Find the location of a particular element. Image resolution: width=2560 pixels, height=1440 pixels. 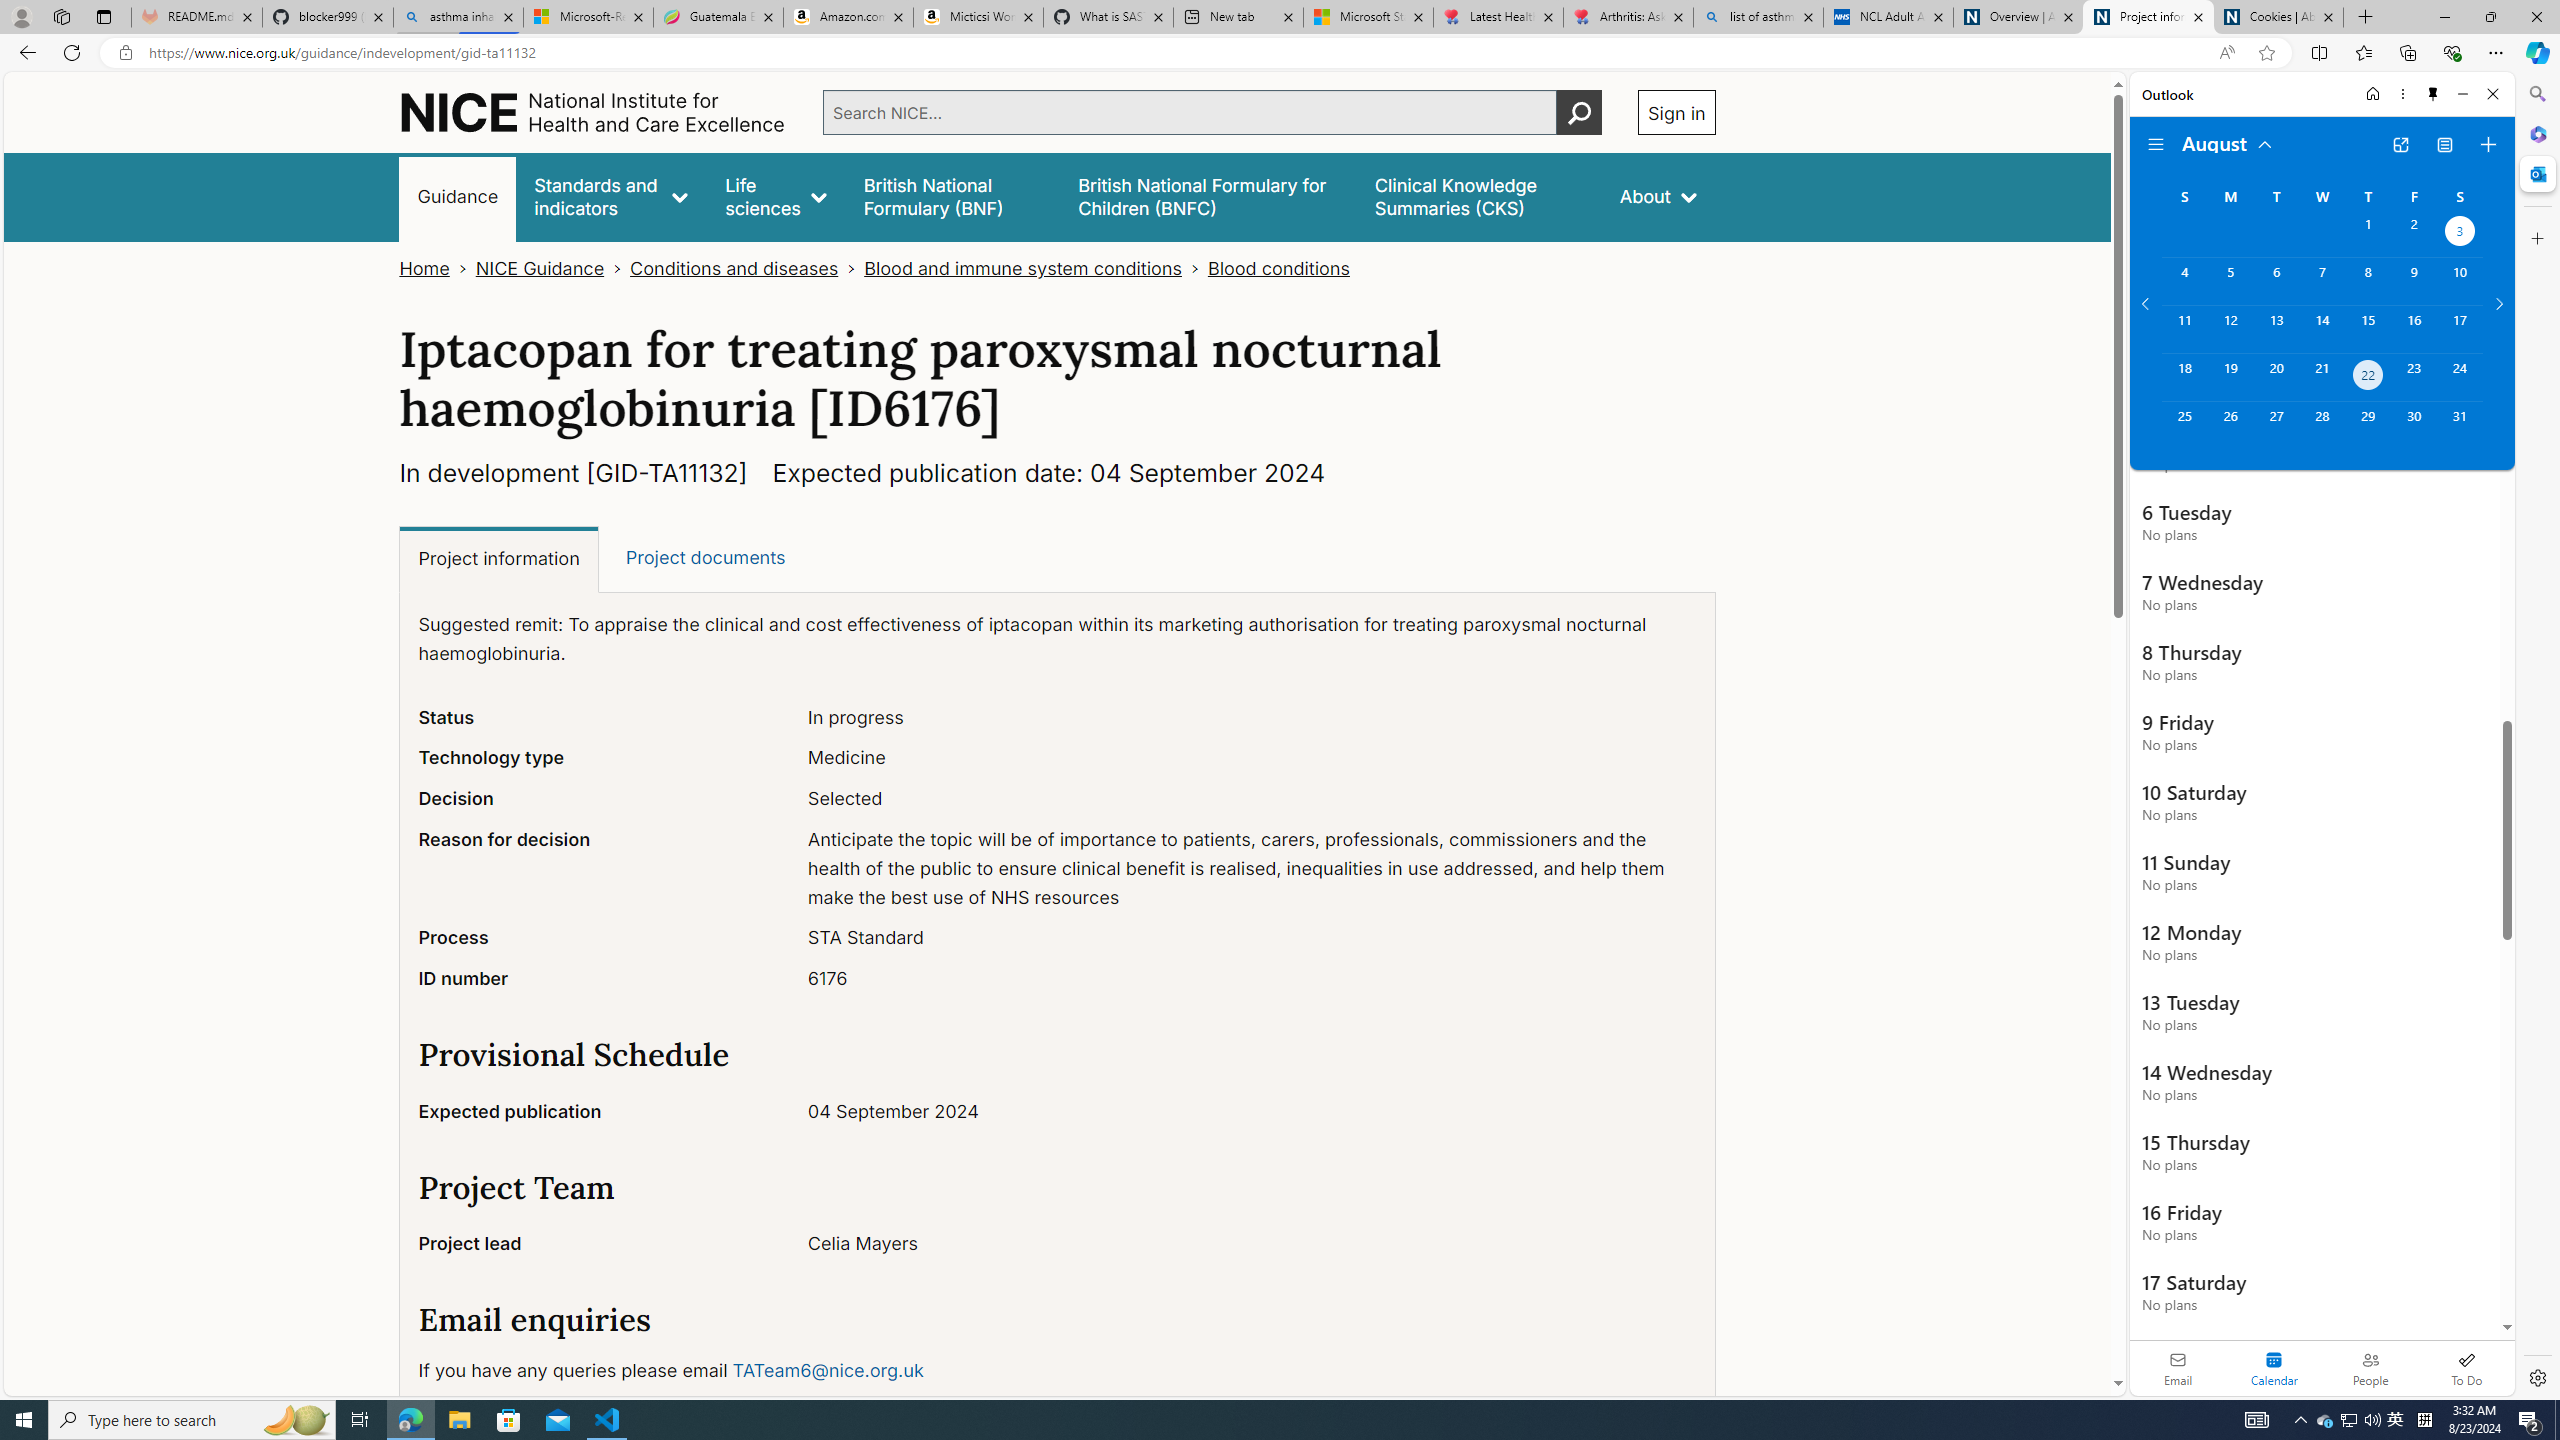

Favorites is located at coordinates (2364, 52).